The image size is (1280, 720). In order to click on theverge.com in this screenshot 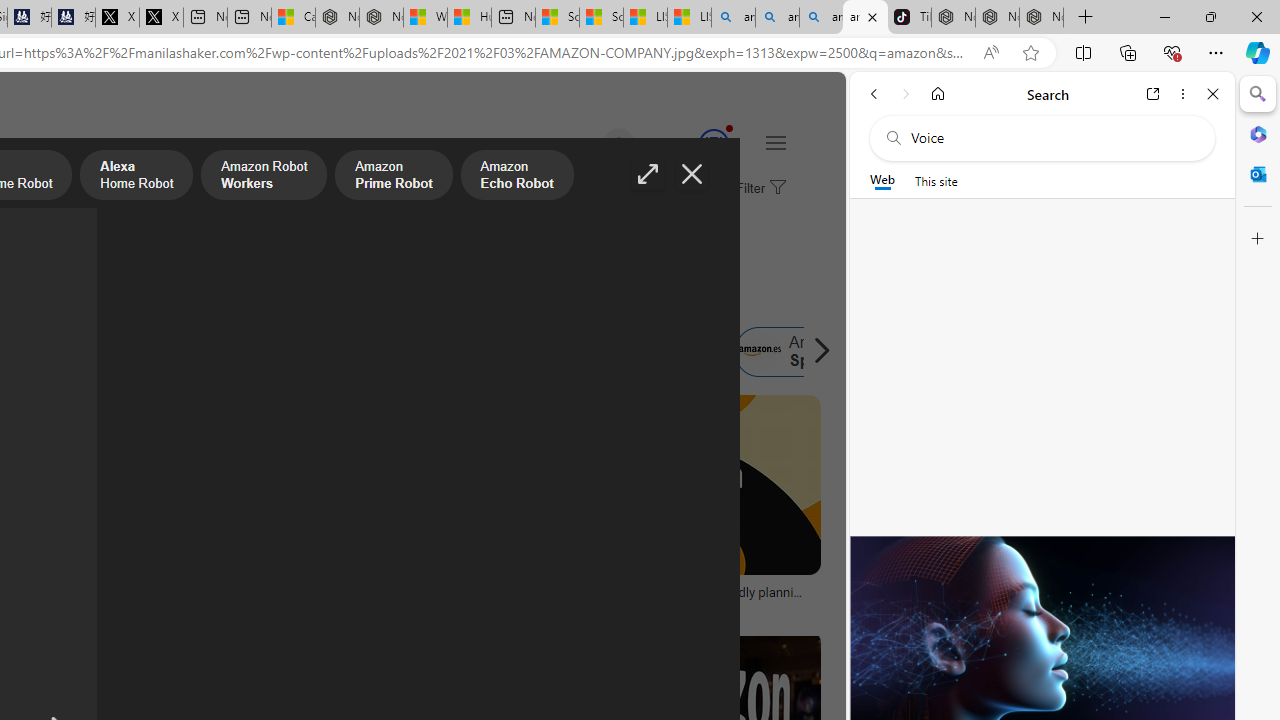, I will do `click(600, 606)`.